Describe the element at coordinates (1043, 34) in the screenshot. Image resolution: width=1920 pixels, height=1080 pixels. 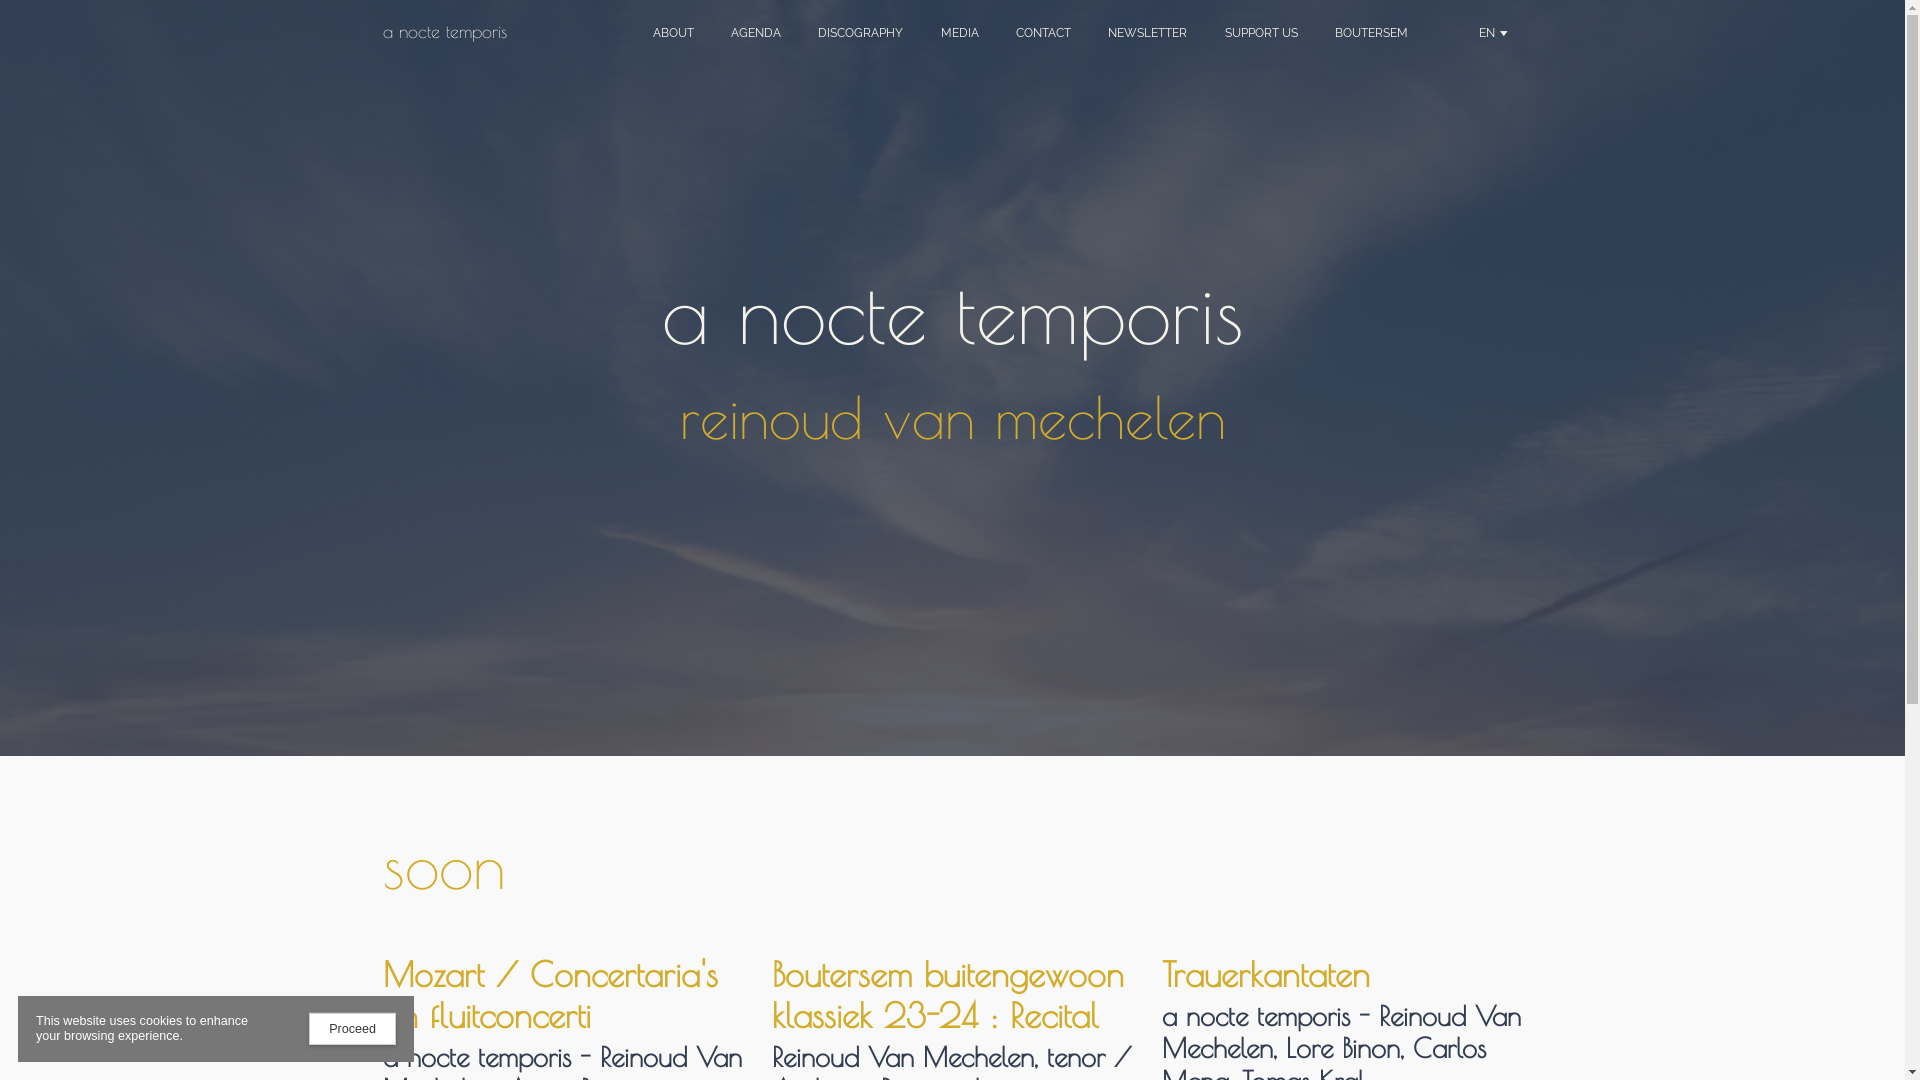
I see `CONTACT` at that location.